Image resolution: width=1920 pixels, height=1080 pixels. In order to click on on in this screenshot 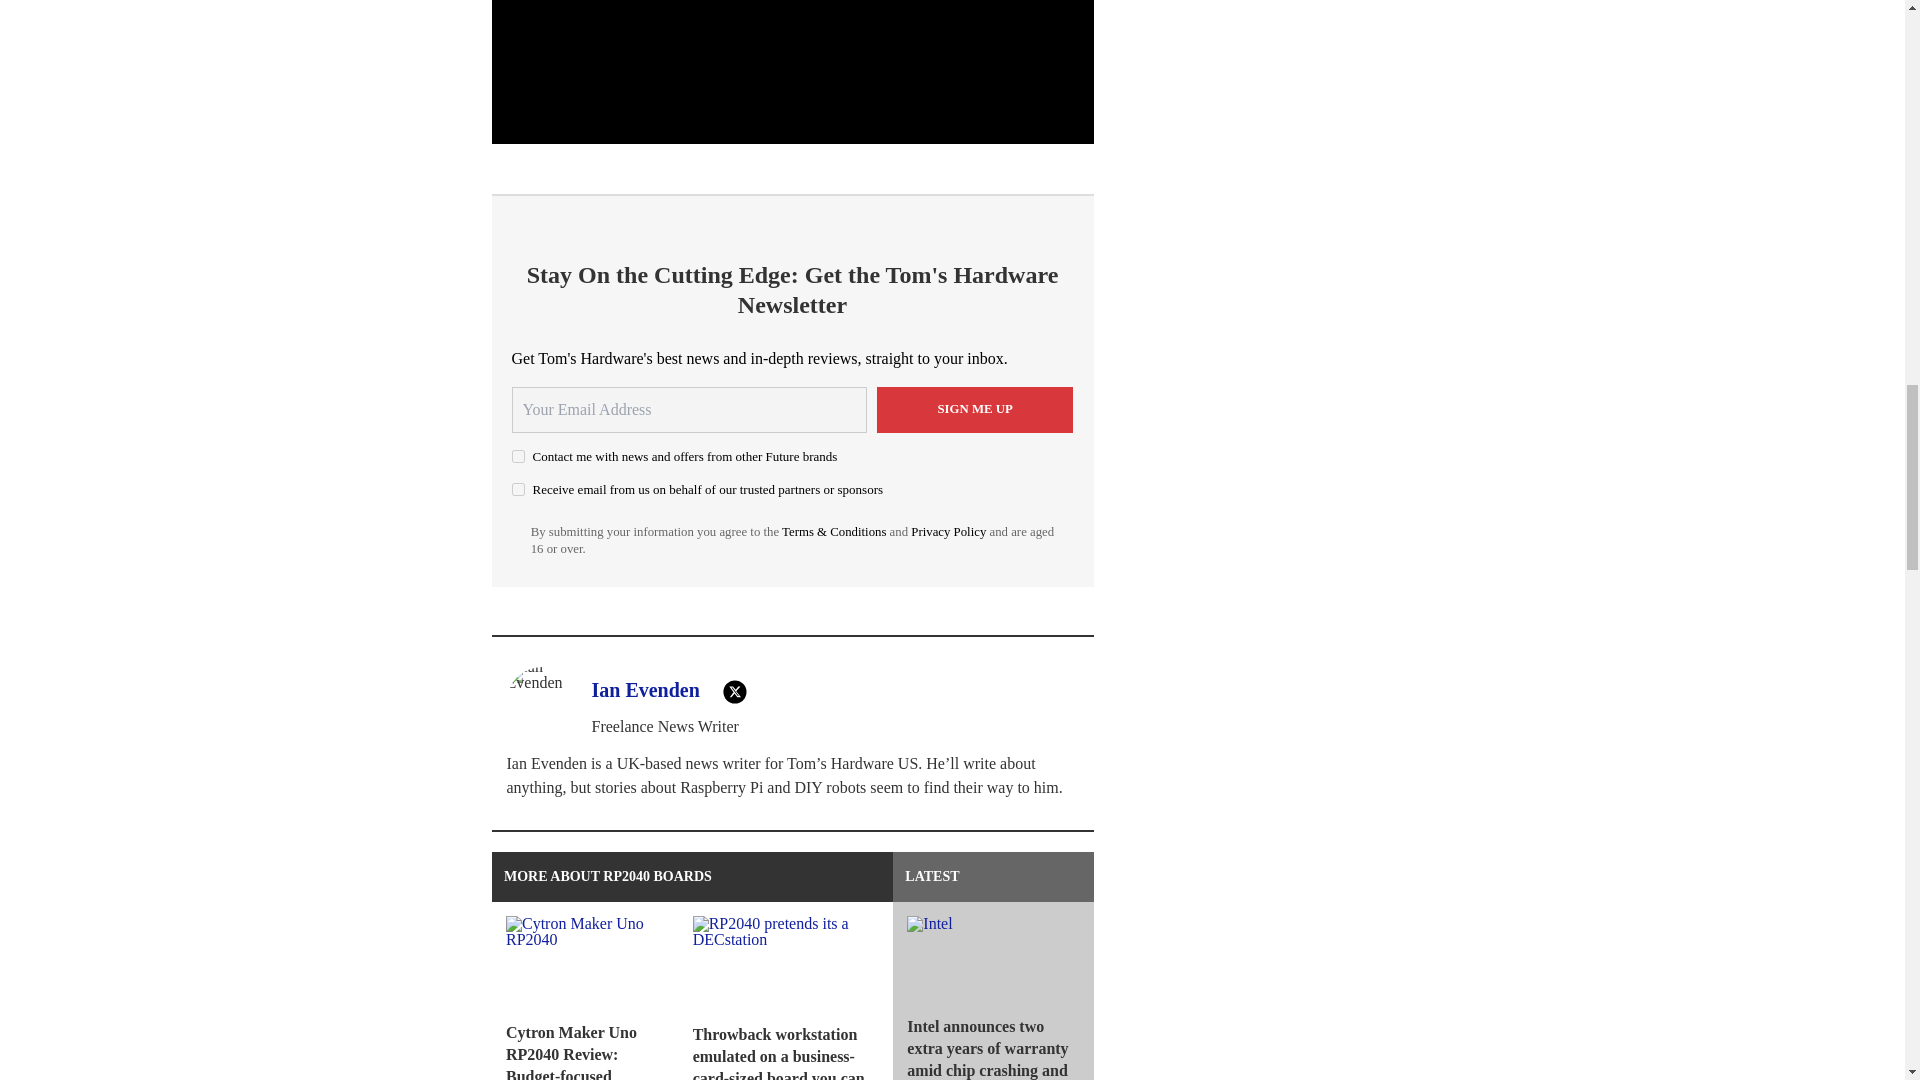, I will do `click(518, 488)`.